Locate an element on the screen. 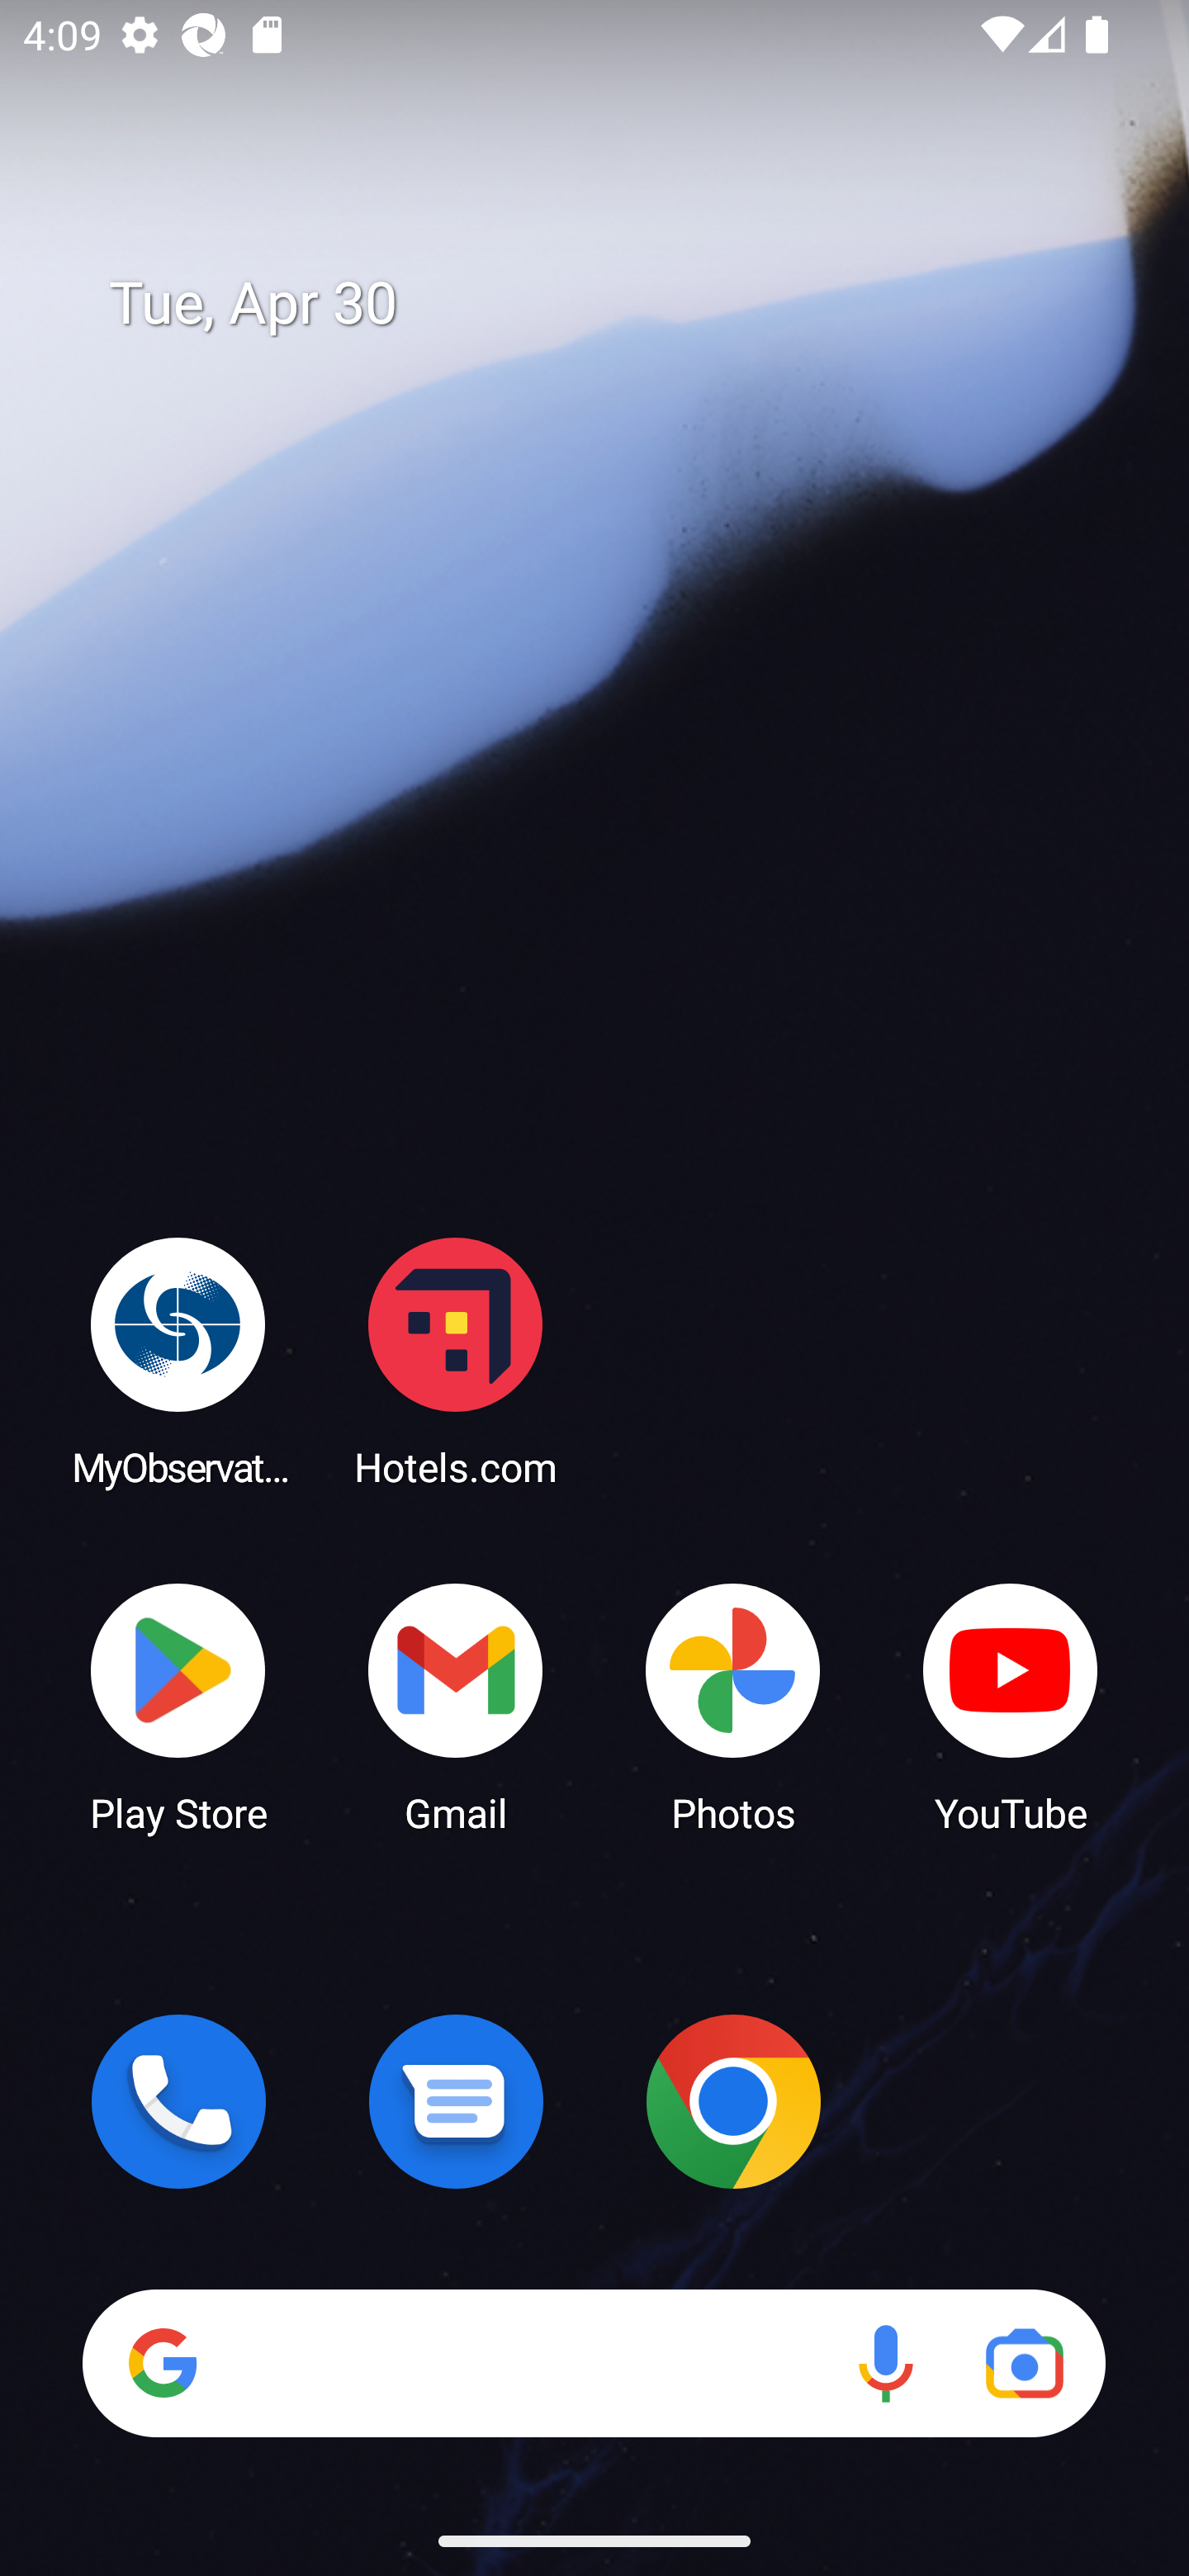 This screenshot has width=1189, height=2576. YouTube is located at coordinates (1011, 1706).